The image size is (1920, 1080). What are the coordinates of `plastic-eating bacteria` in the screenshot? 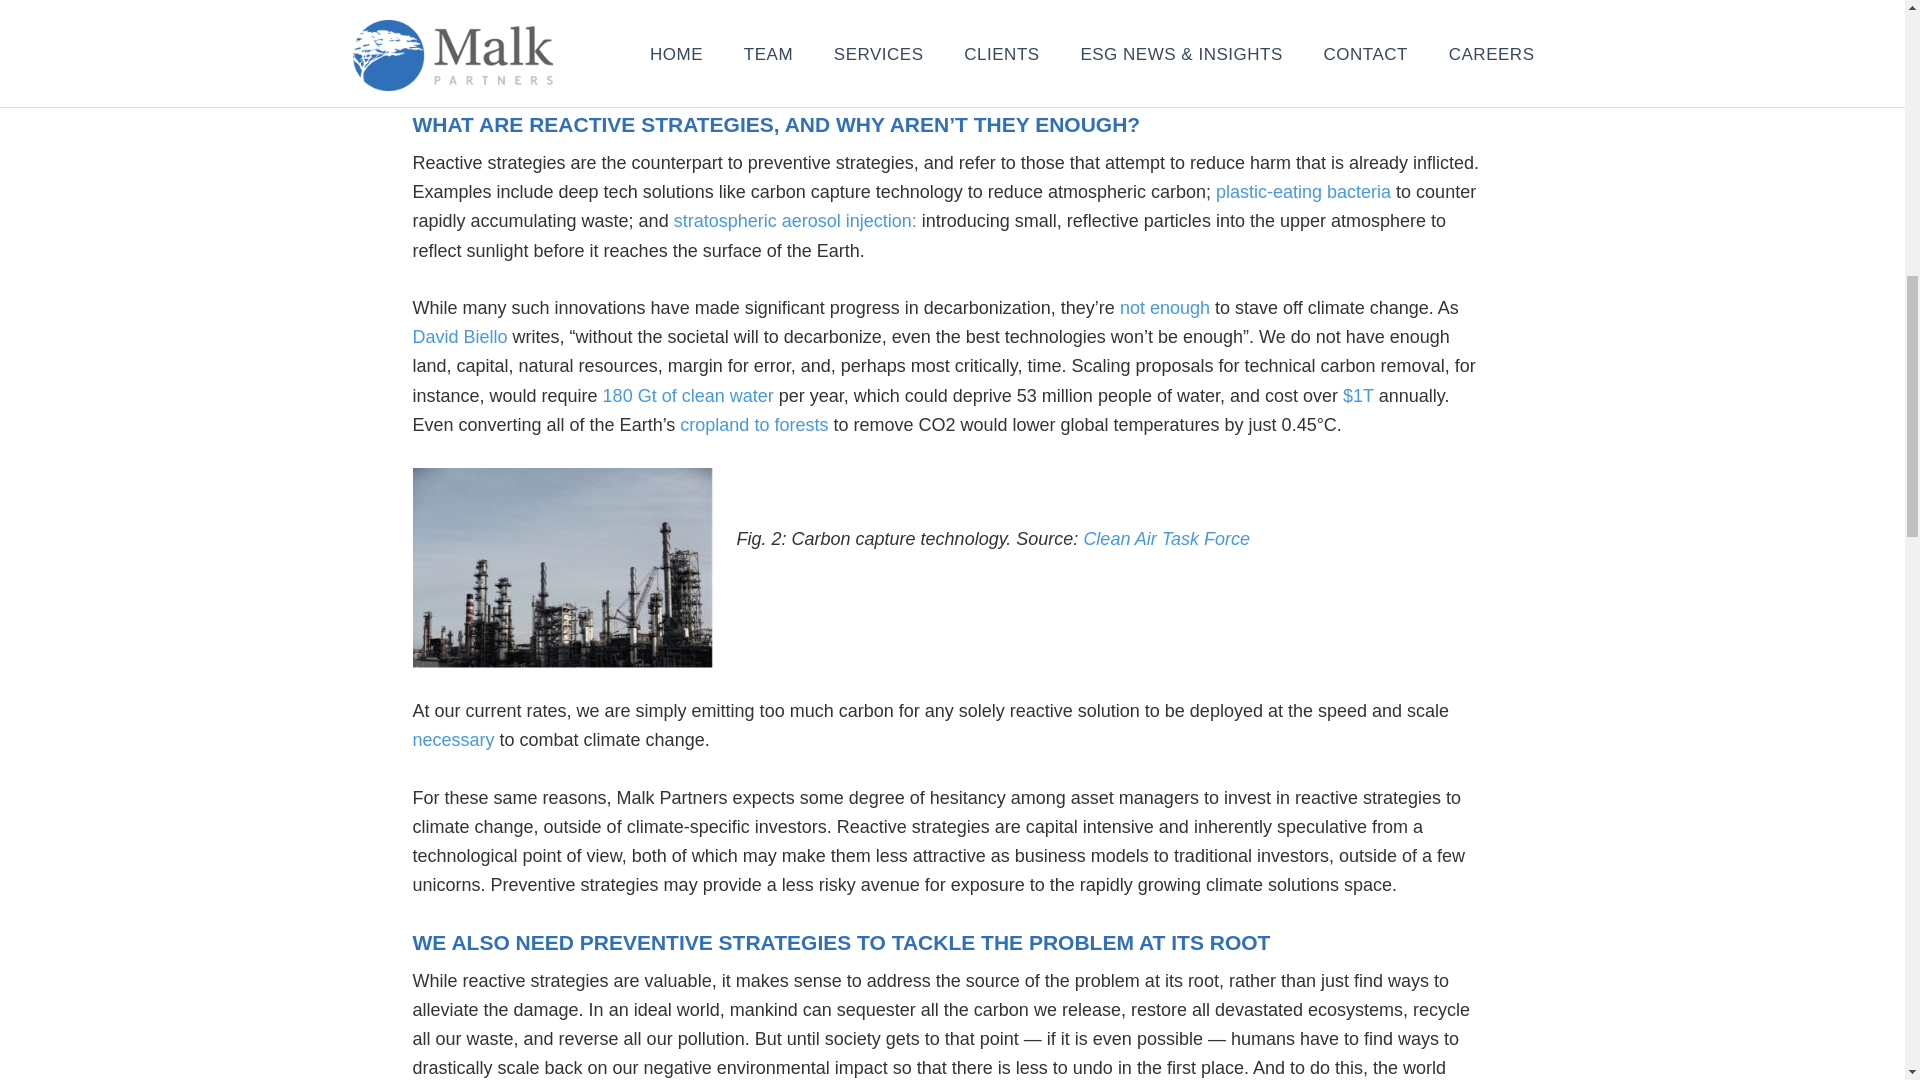 It's located at (1302, 192).